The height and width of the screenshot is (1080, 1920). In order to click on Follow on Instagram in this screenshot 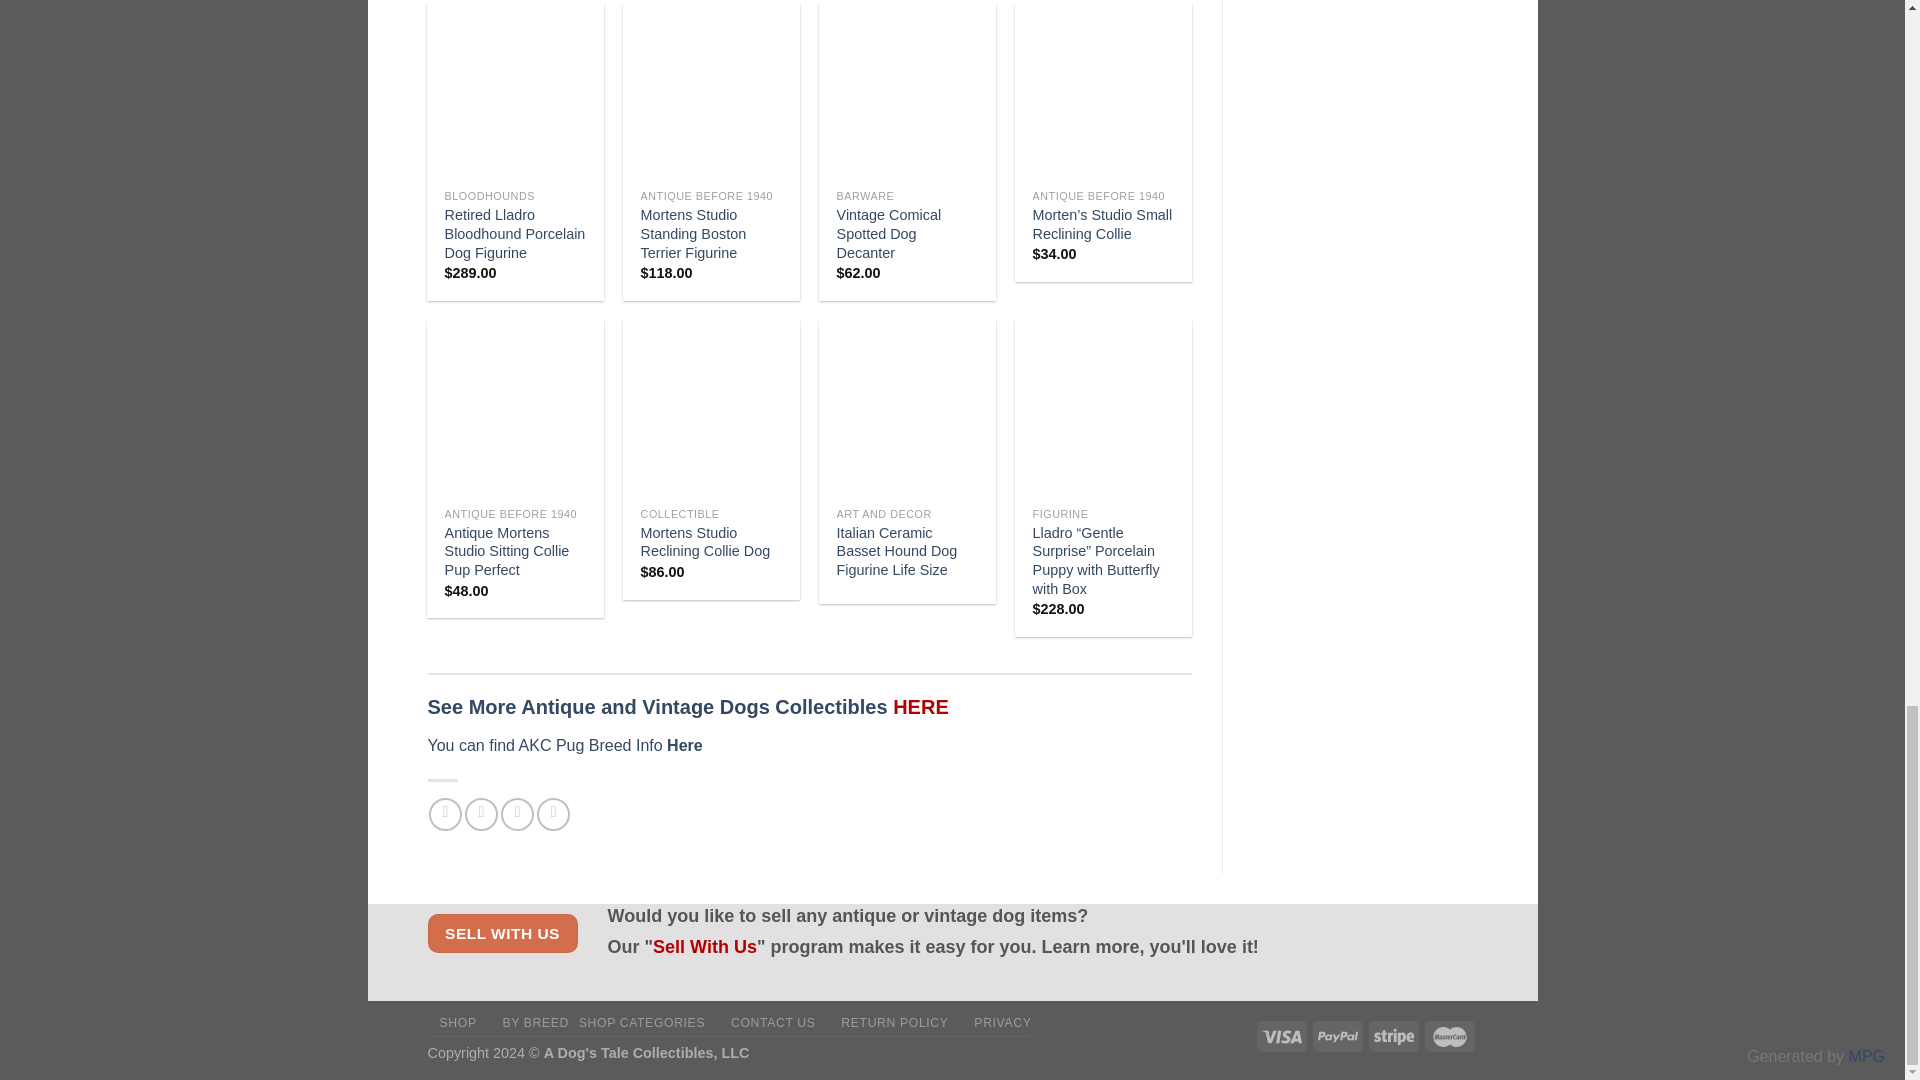, I will do `click(480, 814)`.